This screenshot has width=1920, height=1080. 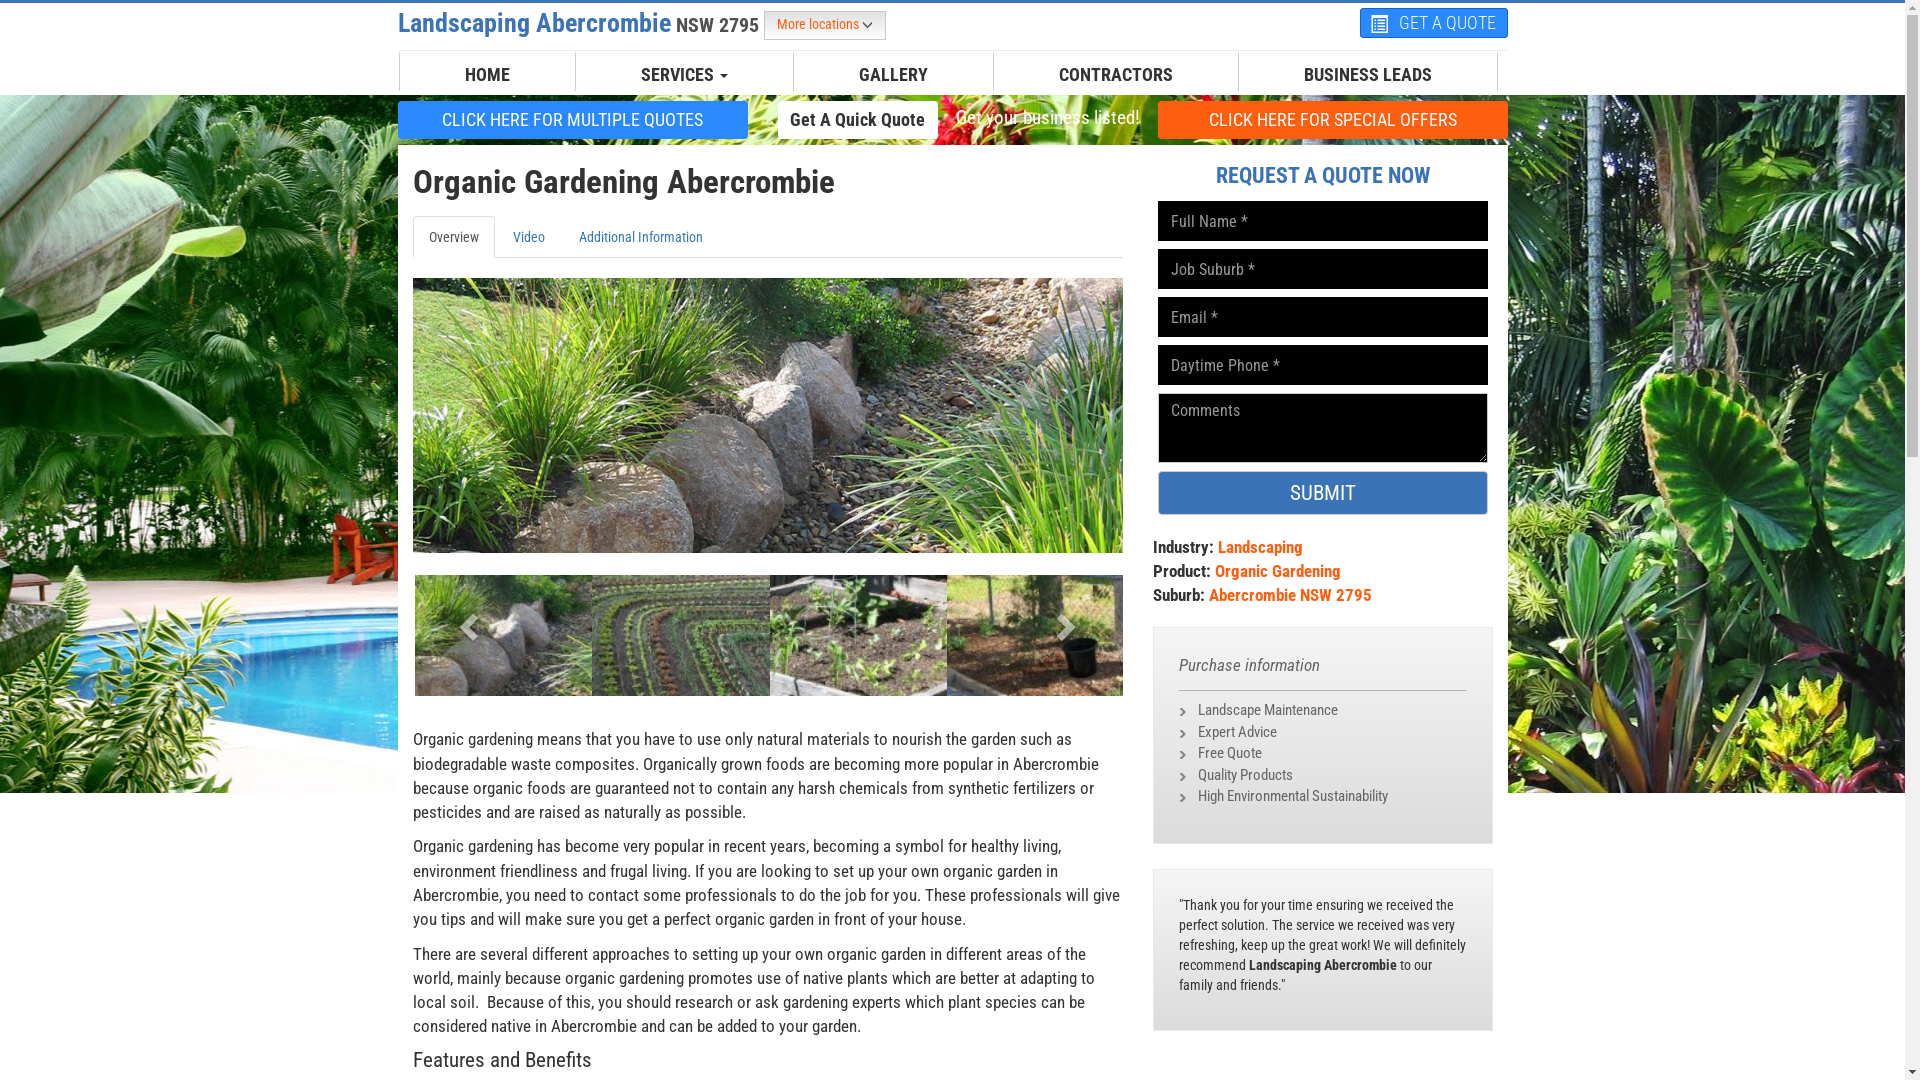 What do you see at coordinates (825, 26) in the screenshot?
I see `More locations` at bounding box center [825, 26].